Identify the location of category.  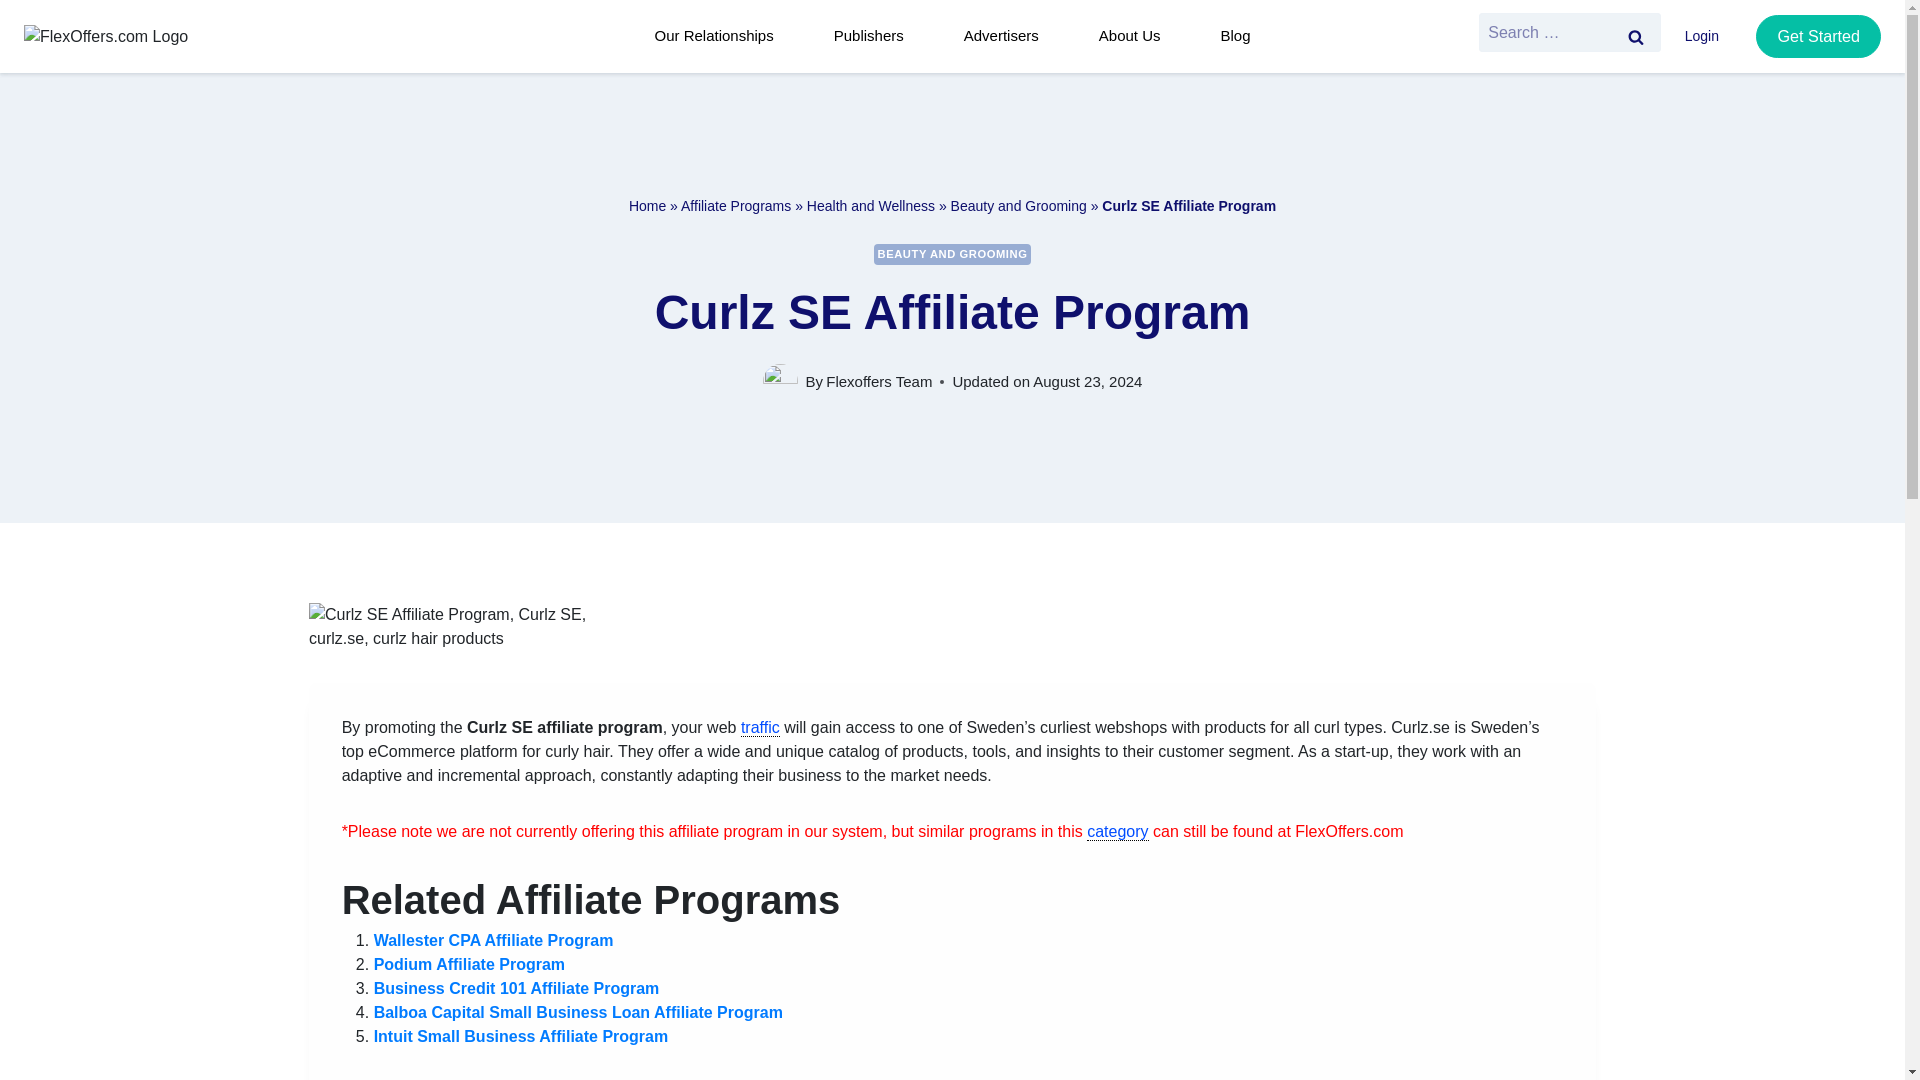
(1117, 832).